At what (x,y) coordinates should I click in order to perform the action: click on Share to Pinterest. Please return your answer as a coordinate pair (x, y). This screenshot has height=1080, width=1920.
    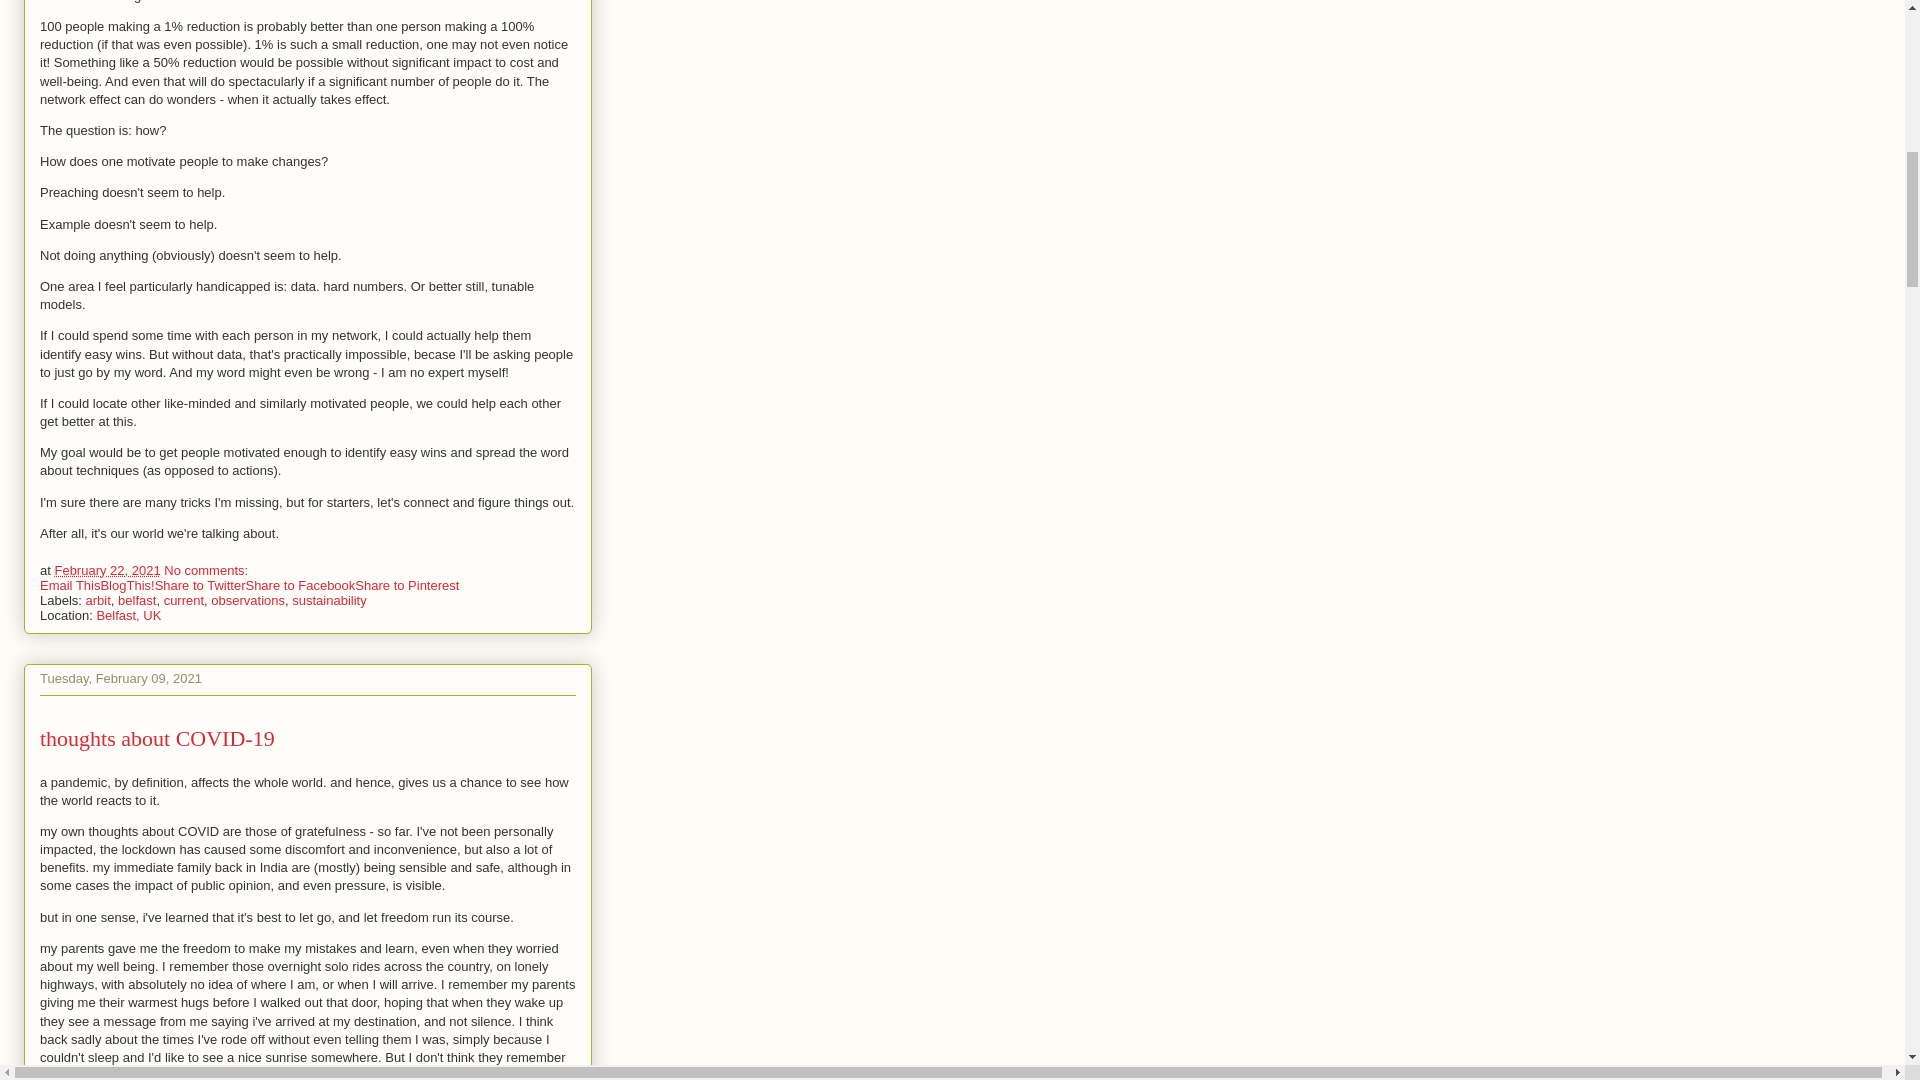
    Looking at the image, I should click on (406, 584).